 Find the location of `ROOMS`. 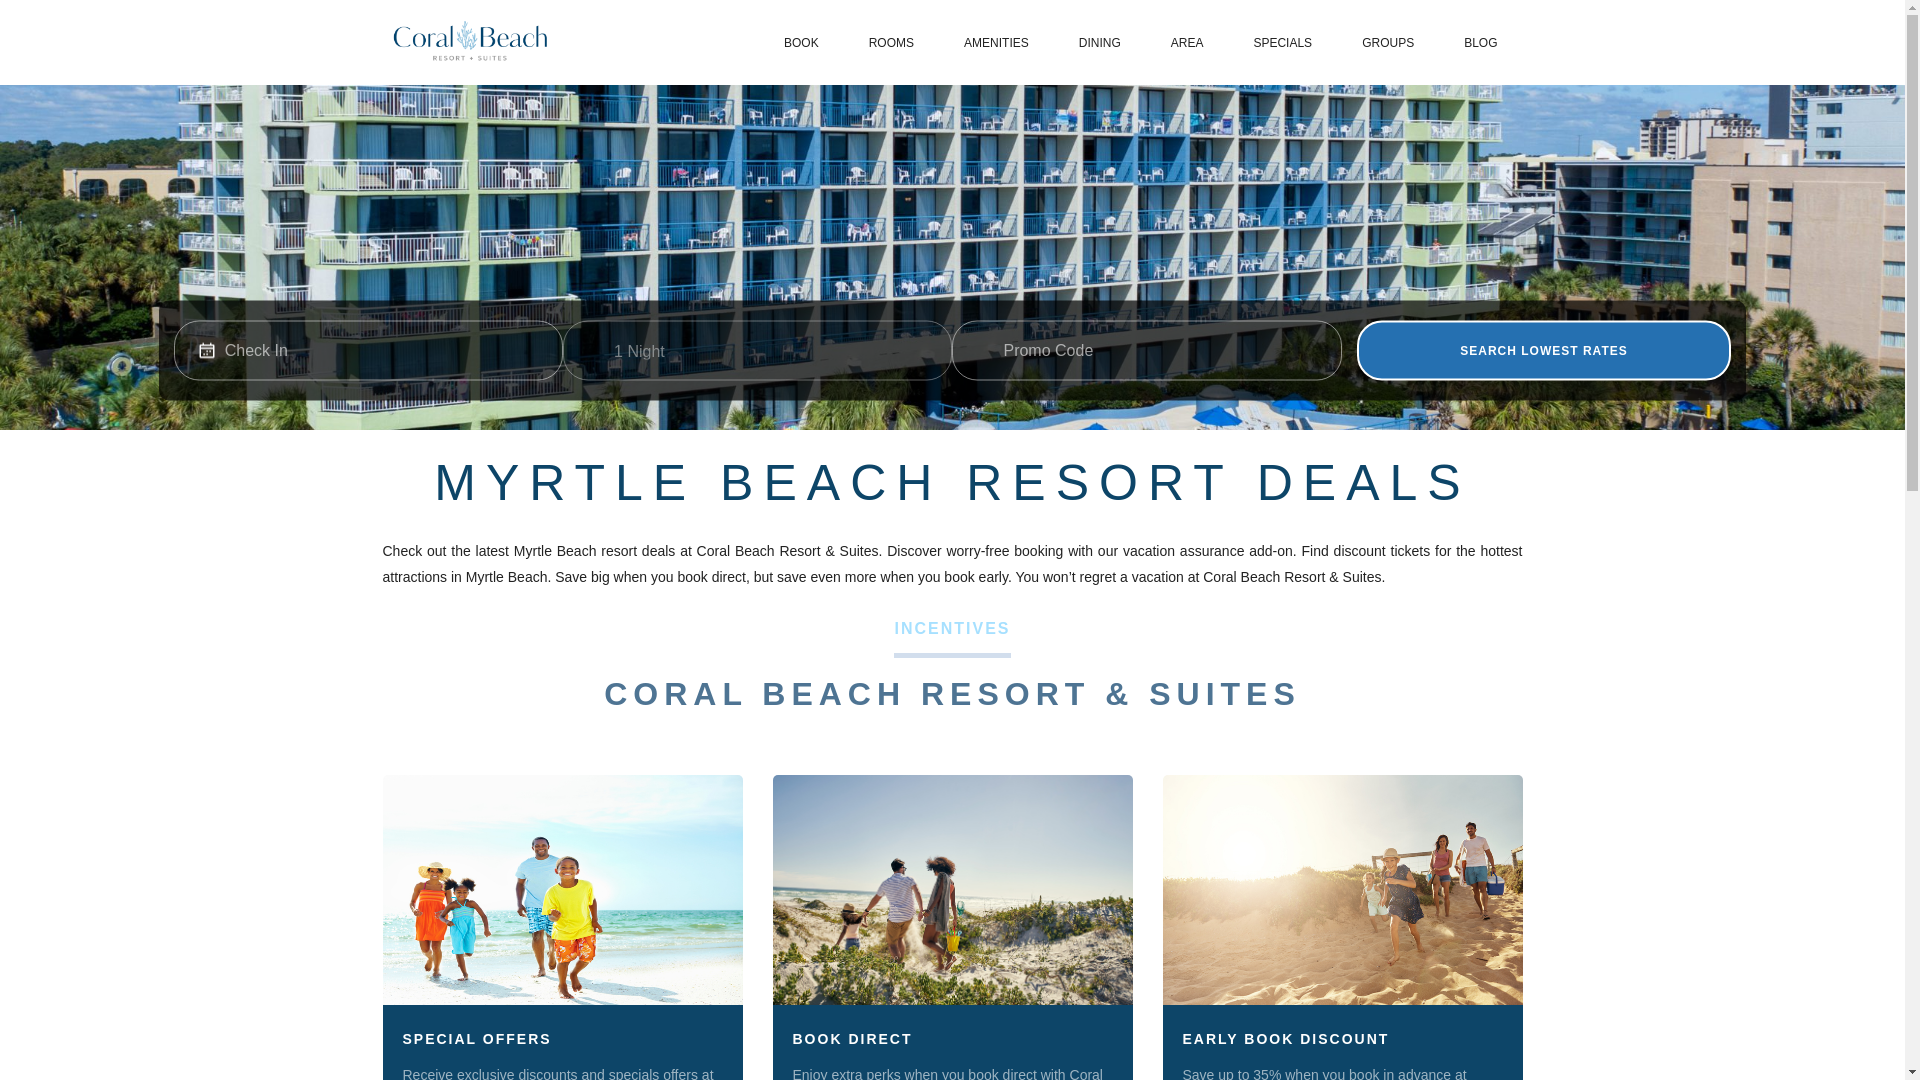

ROOMS is located at coordinates (892, 43).